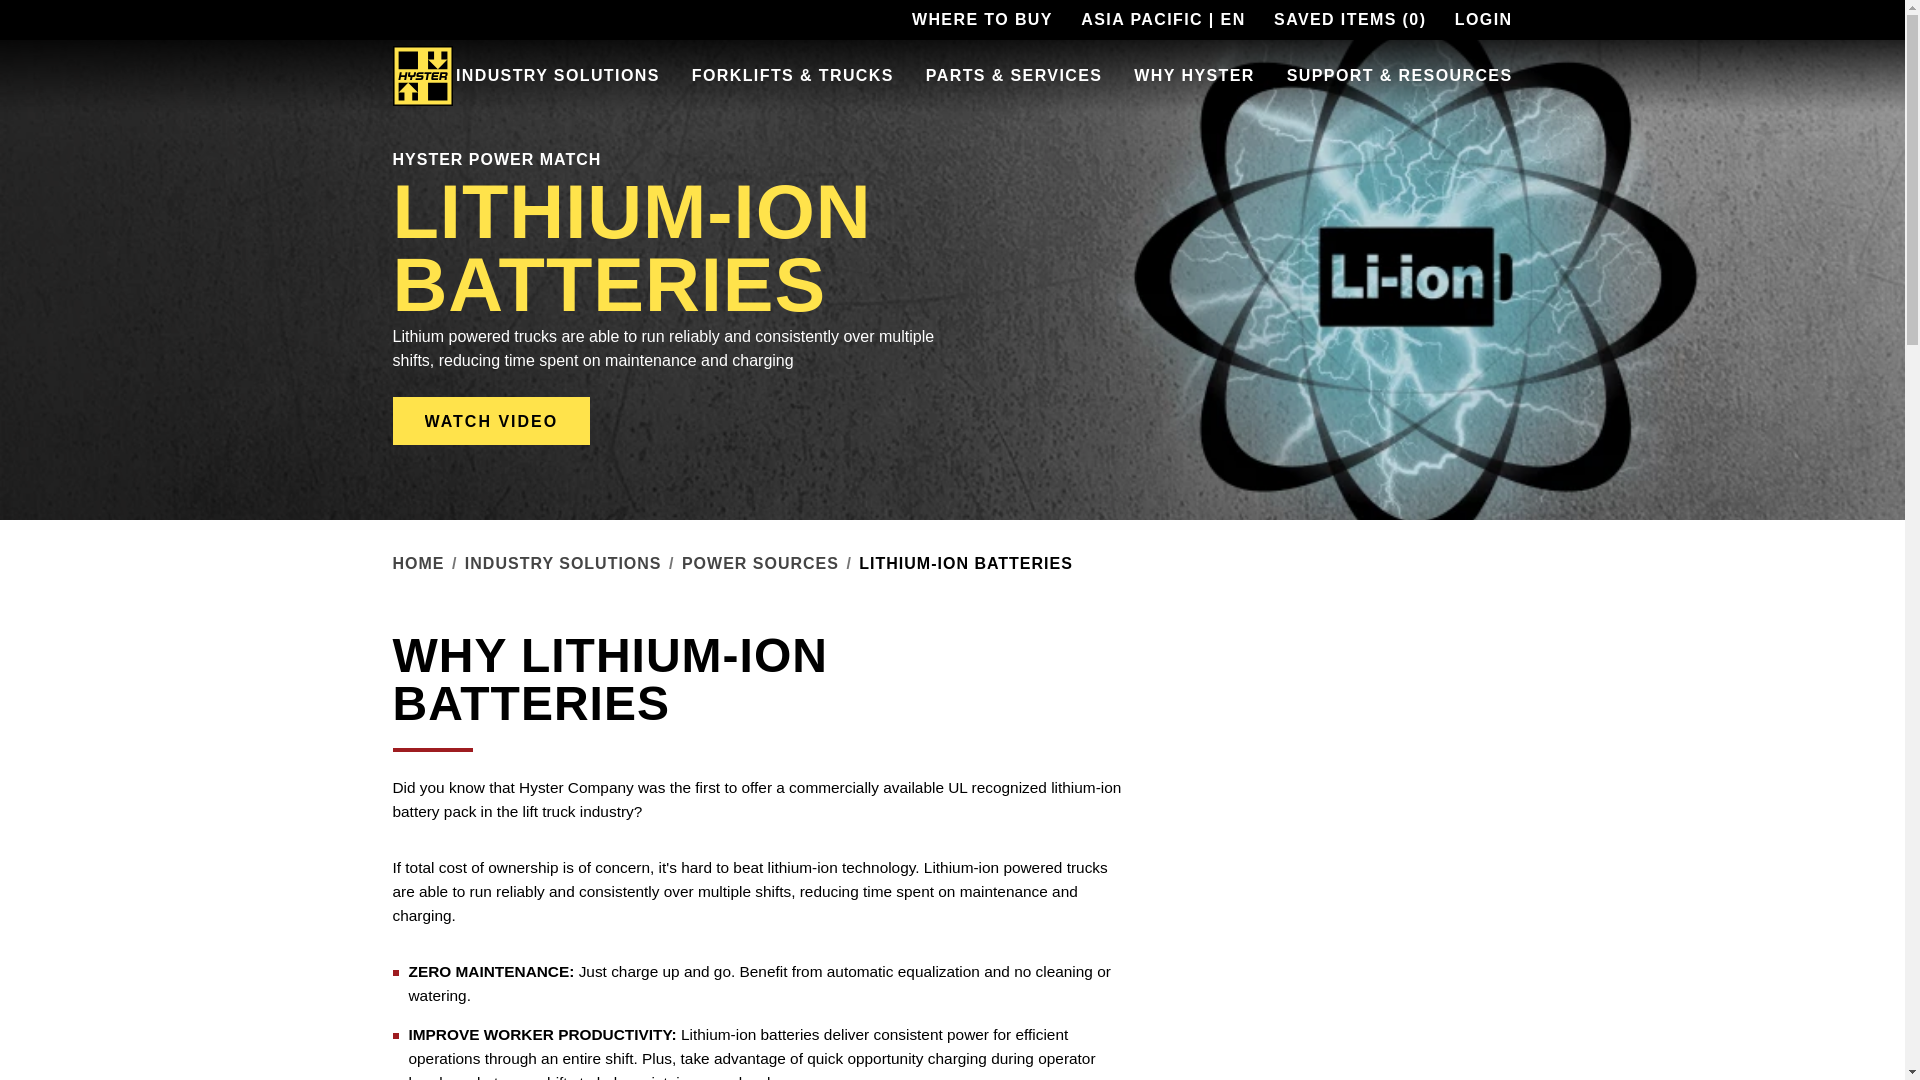 This screenshot has height=1080, width=1920. I want to click on Where to Buy, so click(982, 20).